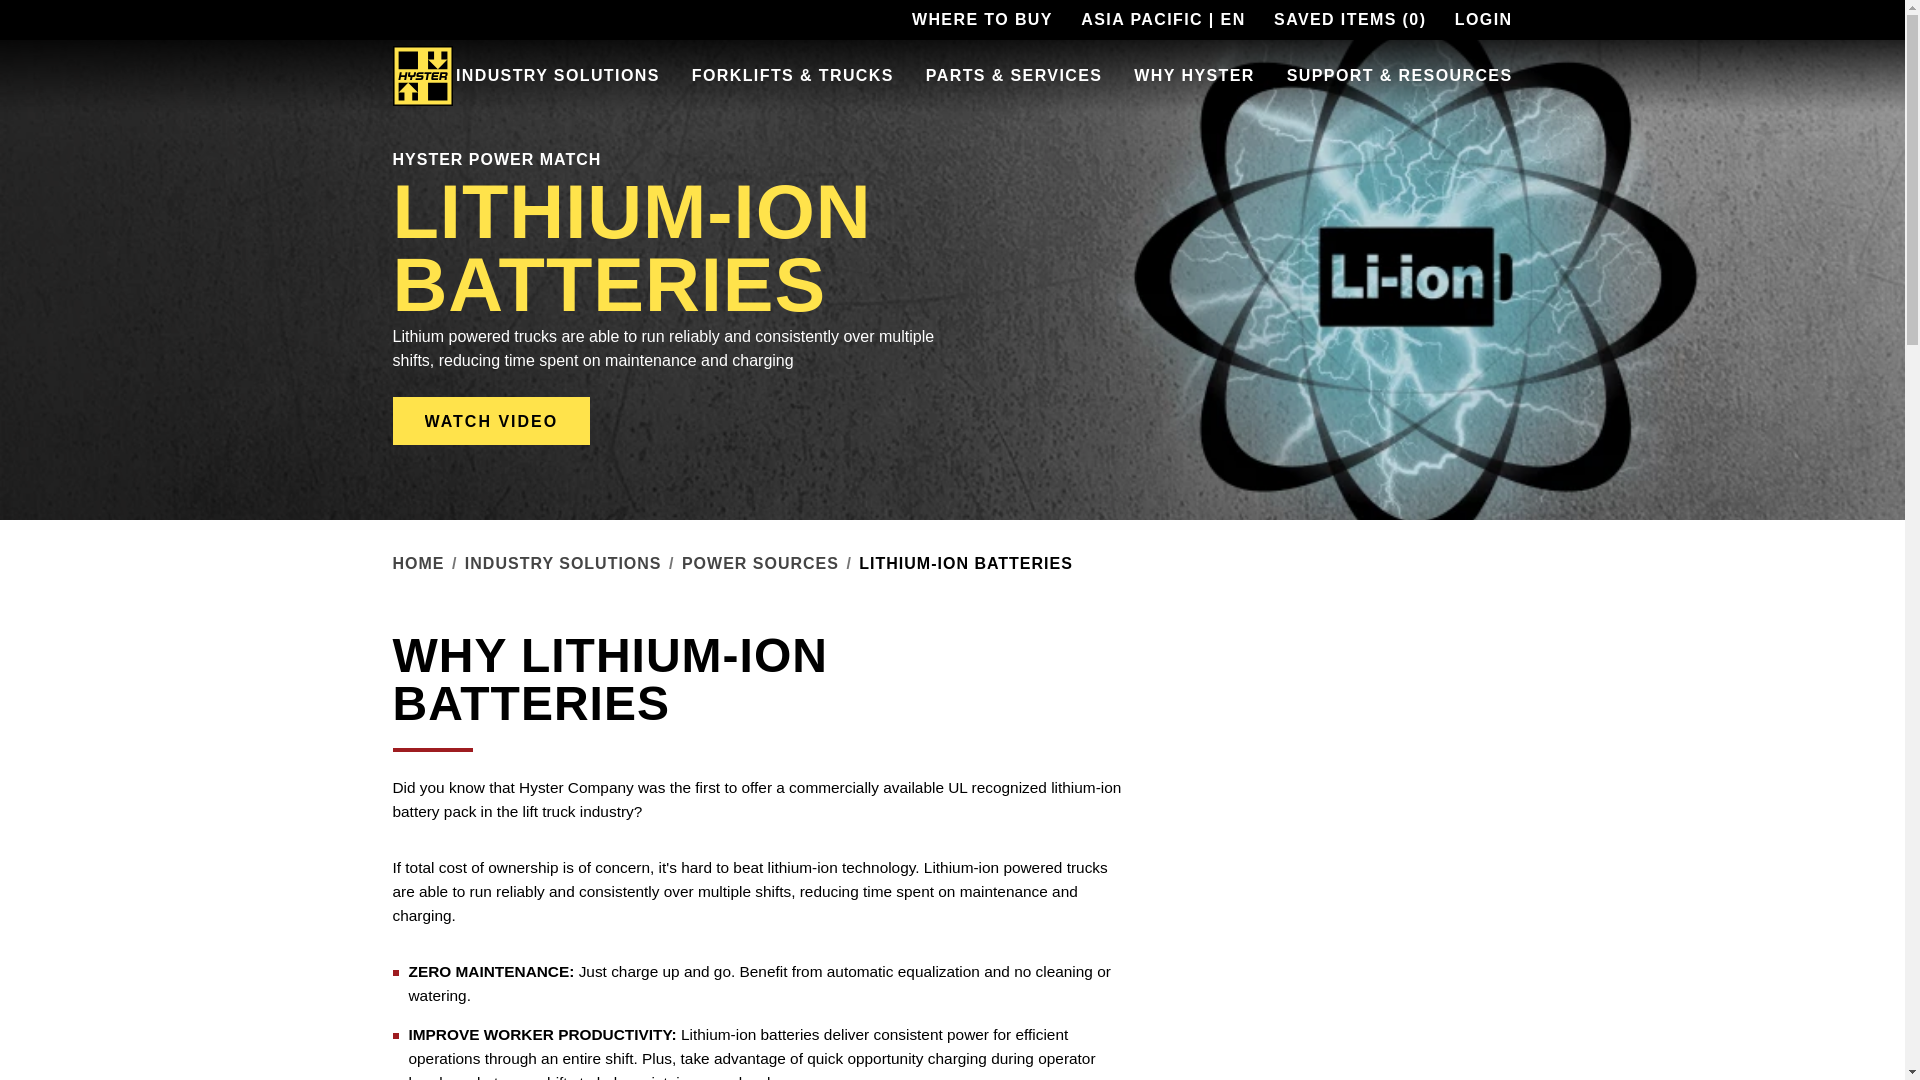 This screenshot has height=1080, width=1920. I want to click on Where to Buy, so click(982, 20).